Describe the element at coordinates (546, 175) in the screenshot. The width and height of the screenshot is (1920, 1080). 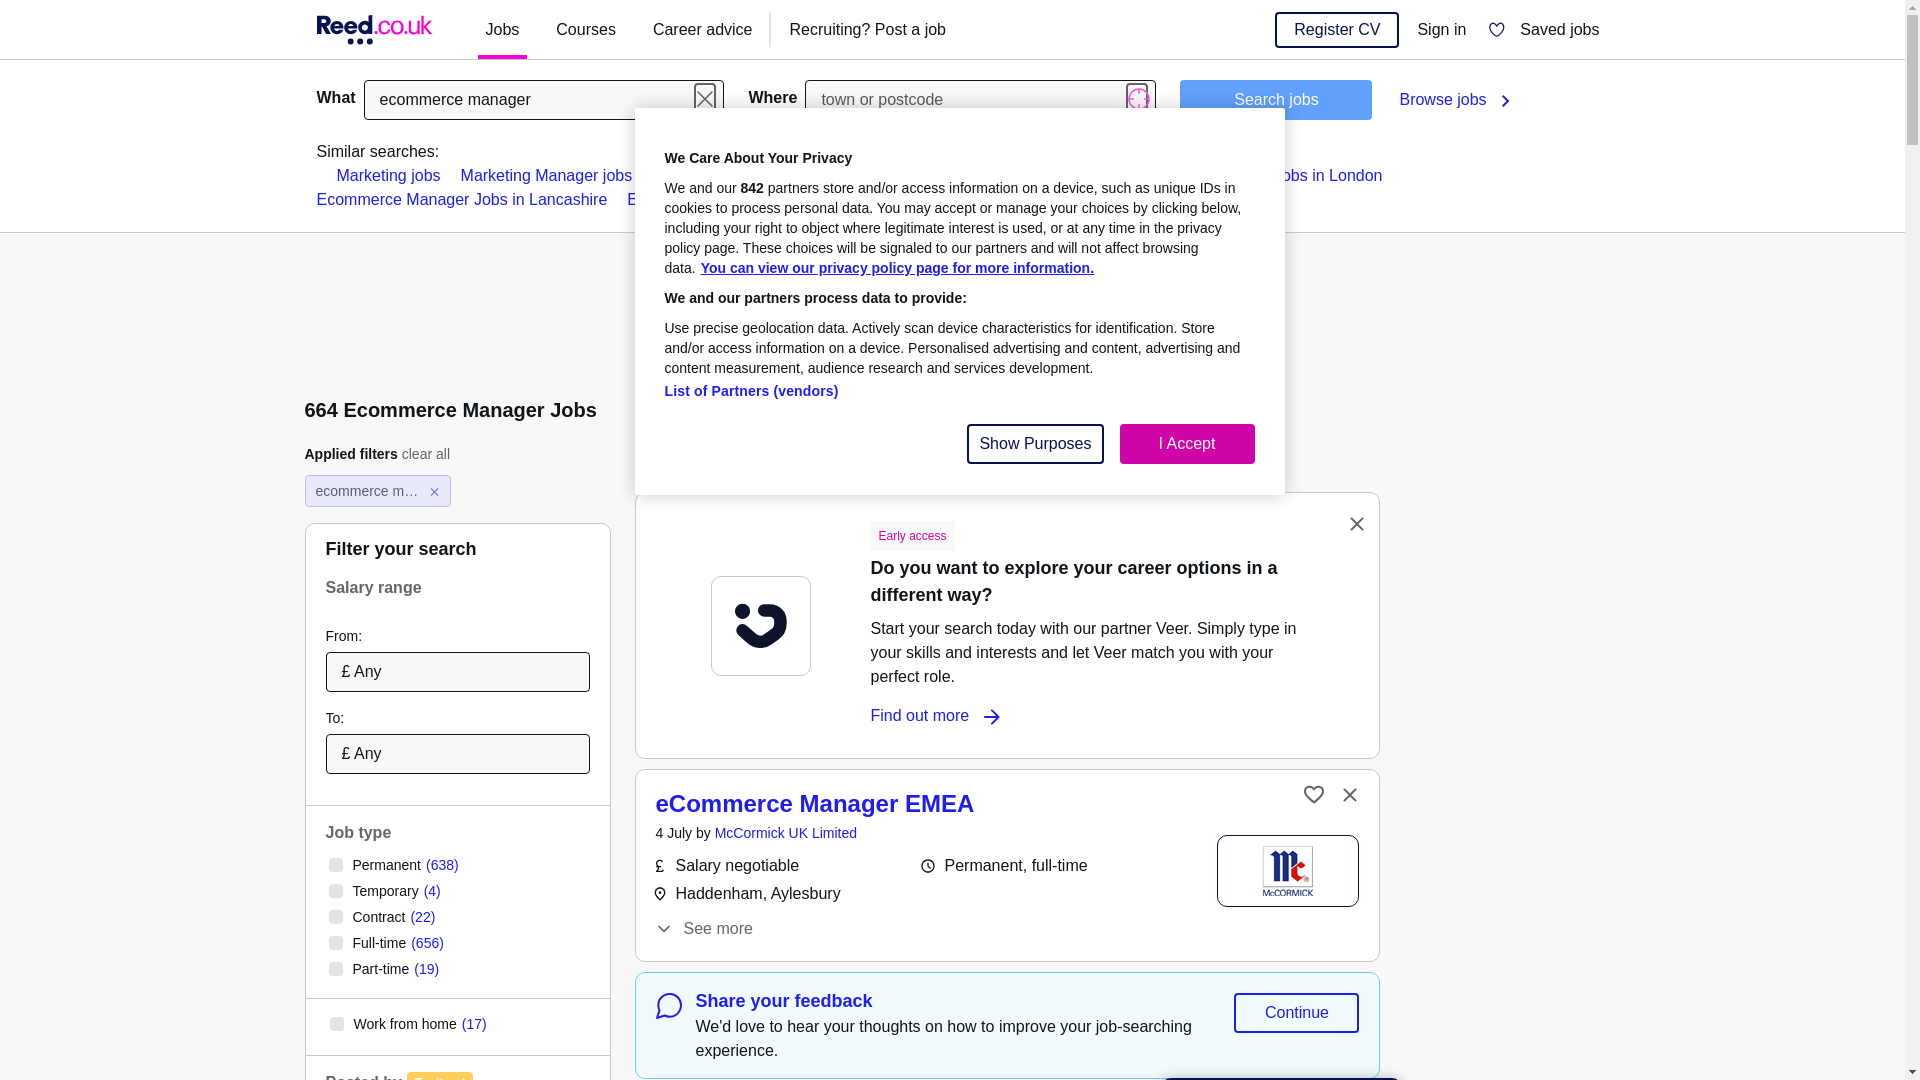
I see `Marketing Manager jobs` at that location.